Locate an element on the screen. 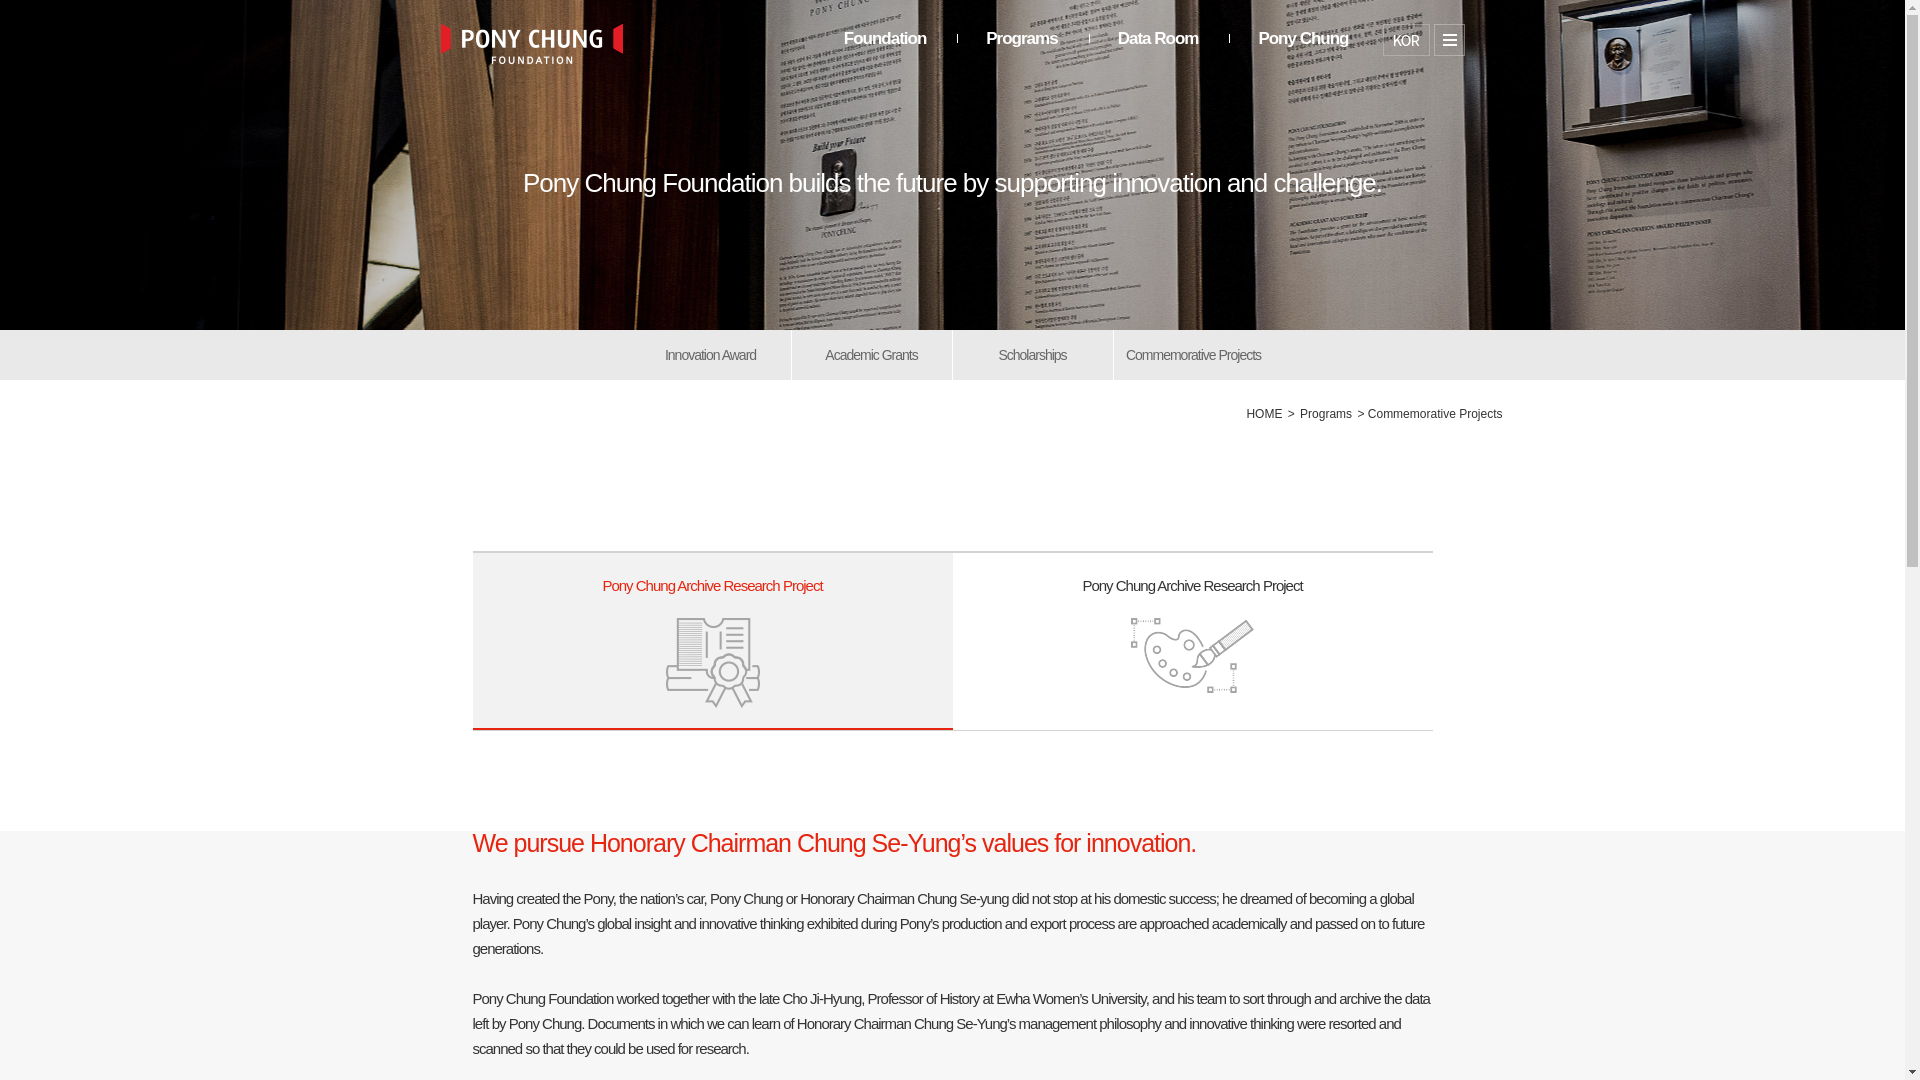 This screenshot has width=1920, height=1080. Academic Grants is located at coordinates (1405, 40).